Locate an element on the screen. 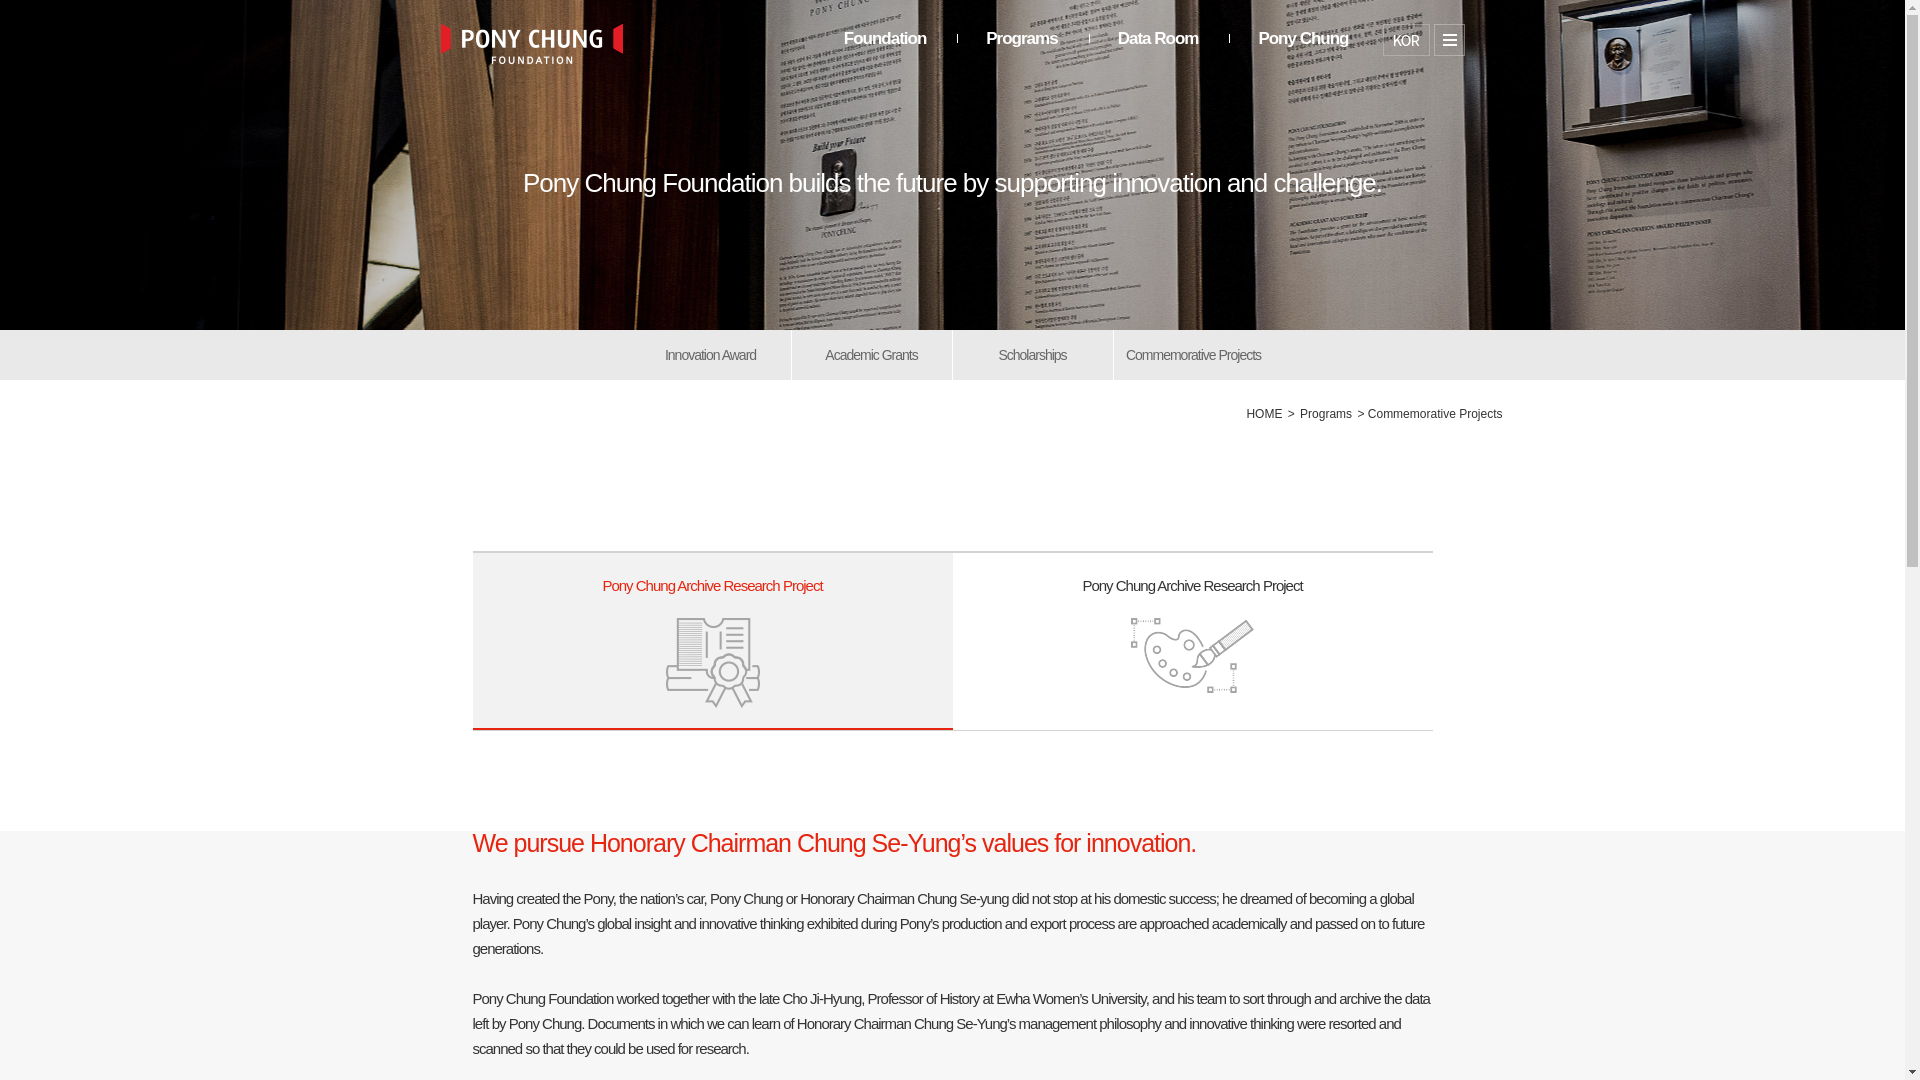 This screenshot has width=1920, height=1080. Academic Grants is located at coordinates (1405, 40).